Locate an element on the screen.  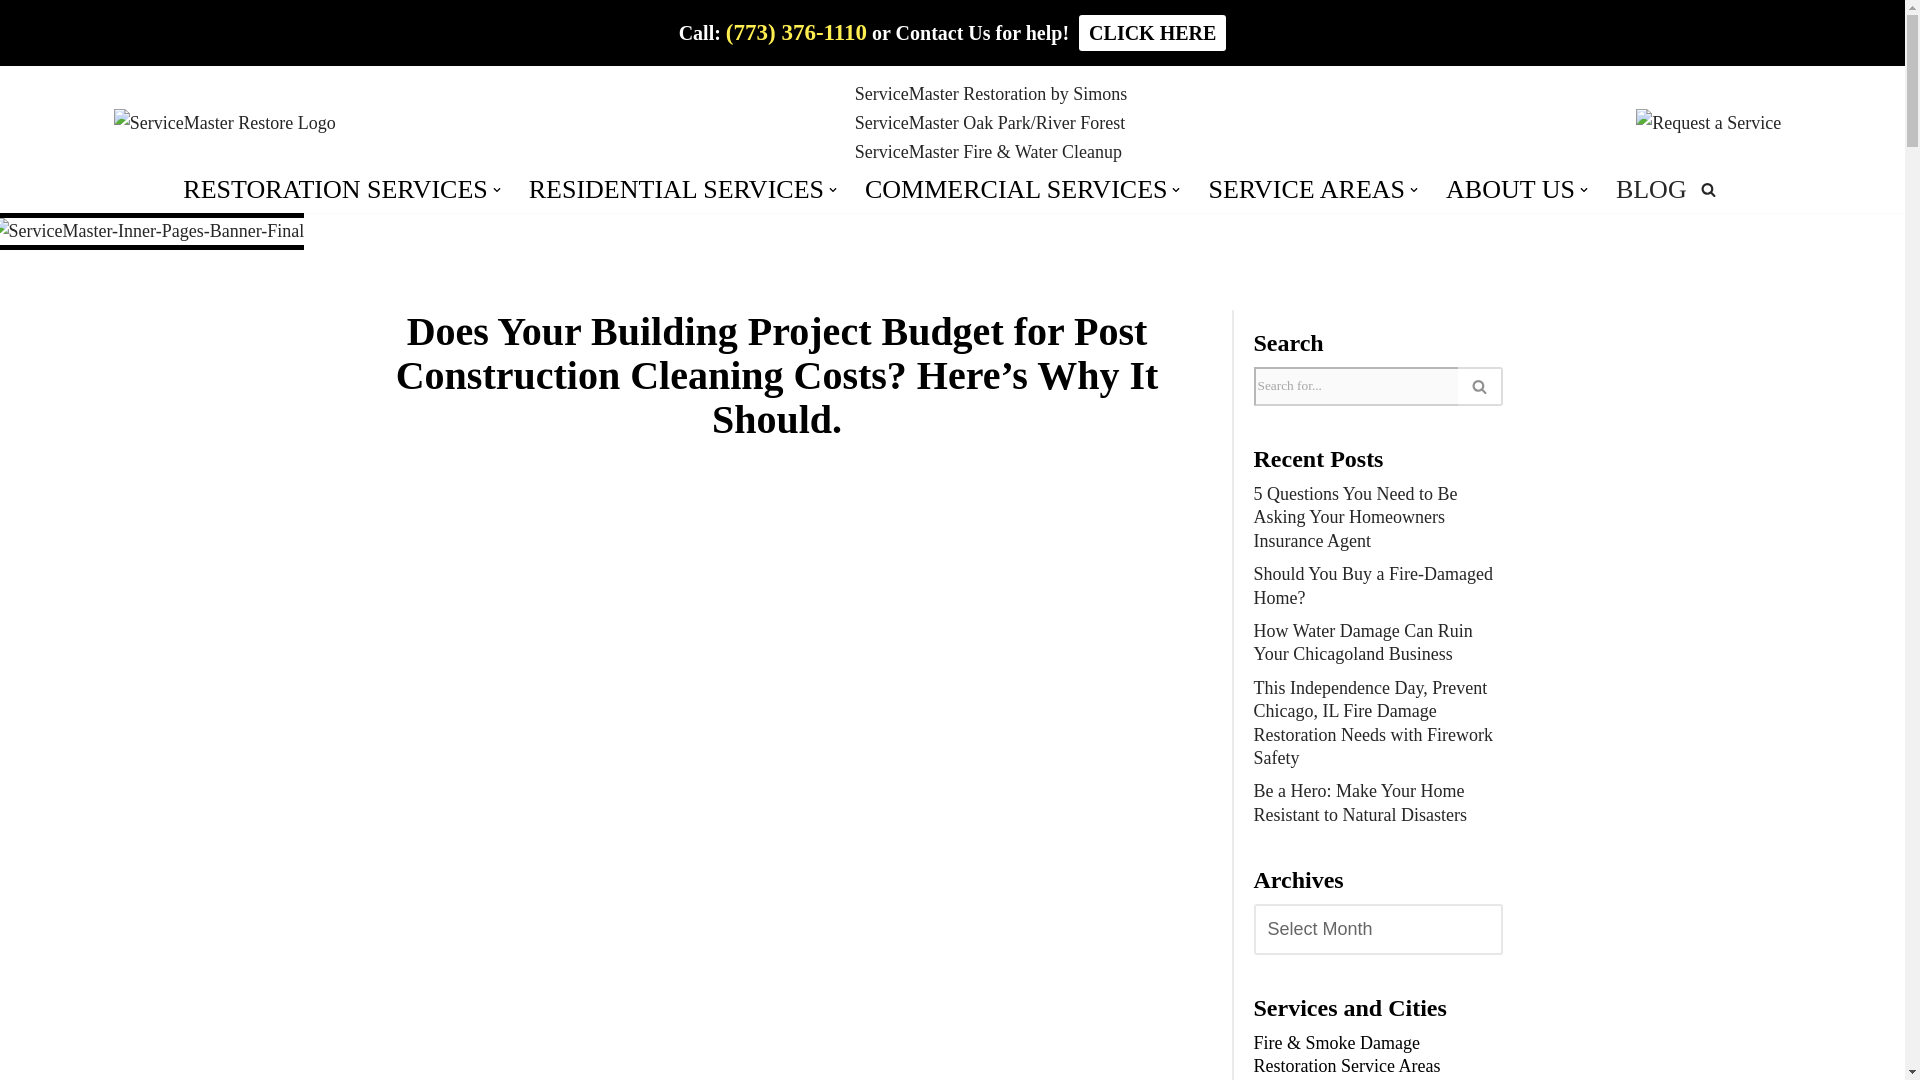
RESIDENTIAL SERVICES is located at coordinates (676, 190).